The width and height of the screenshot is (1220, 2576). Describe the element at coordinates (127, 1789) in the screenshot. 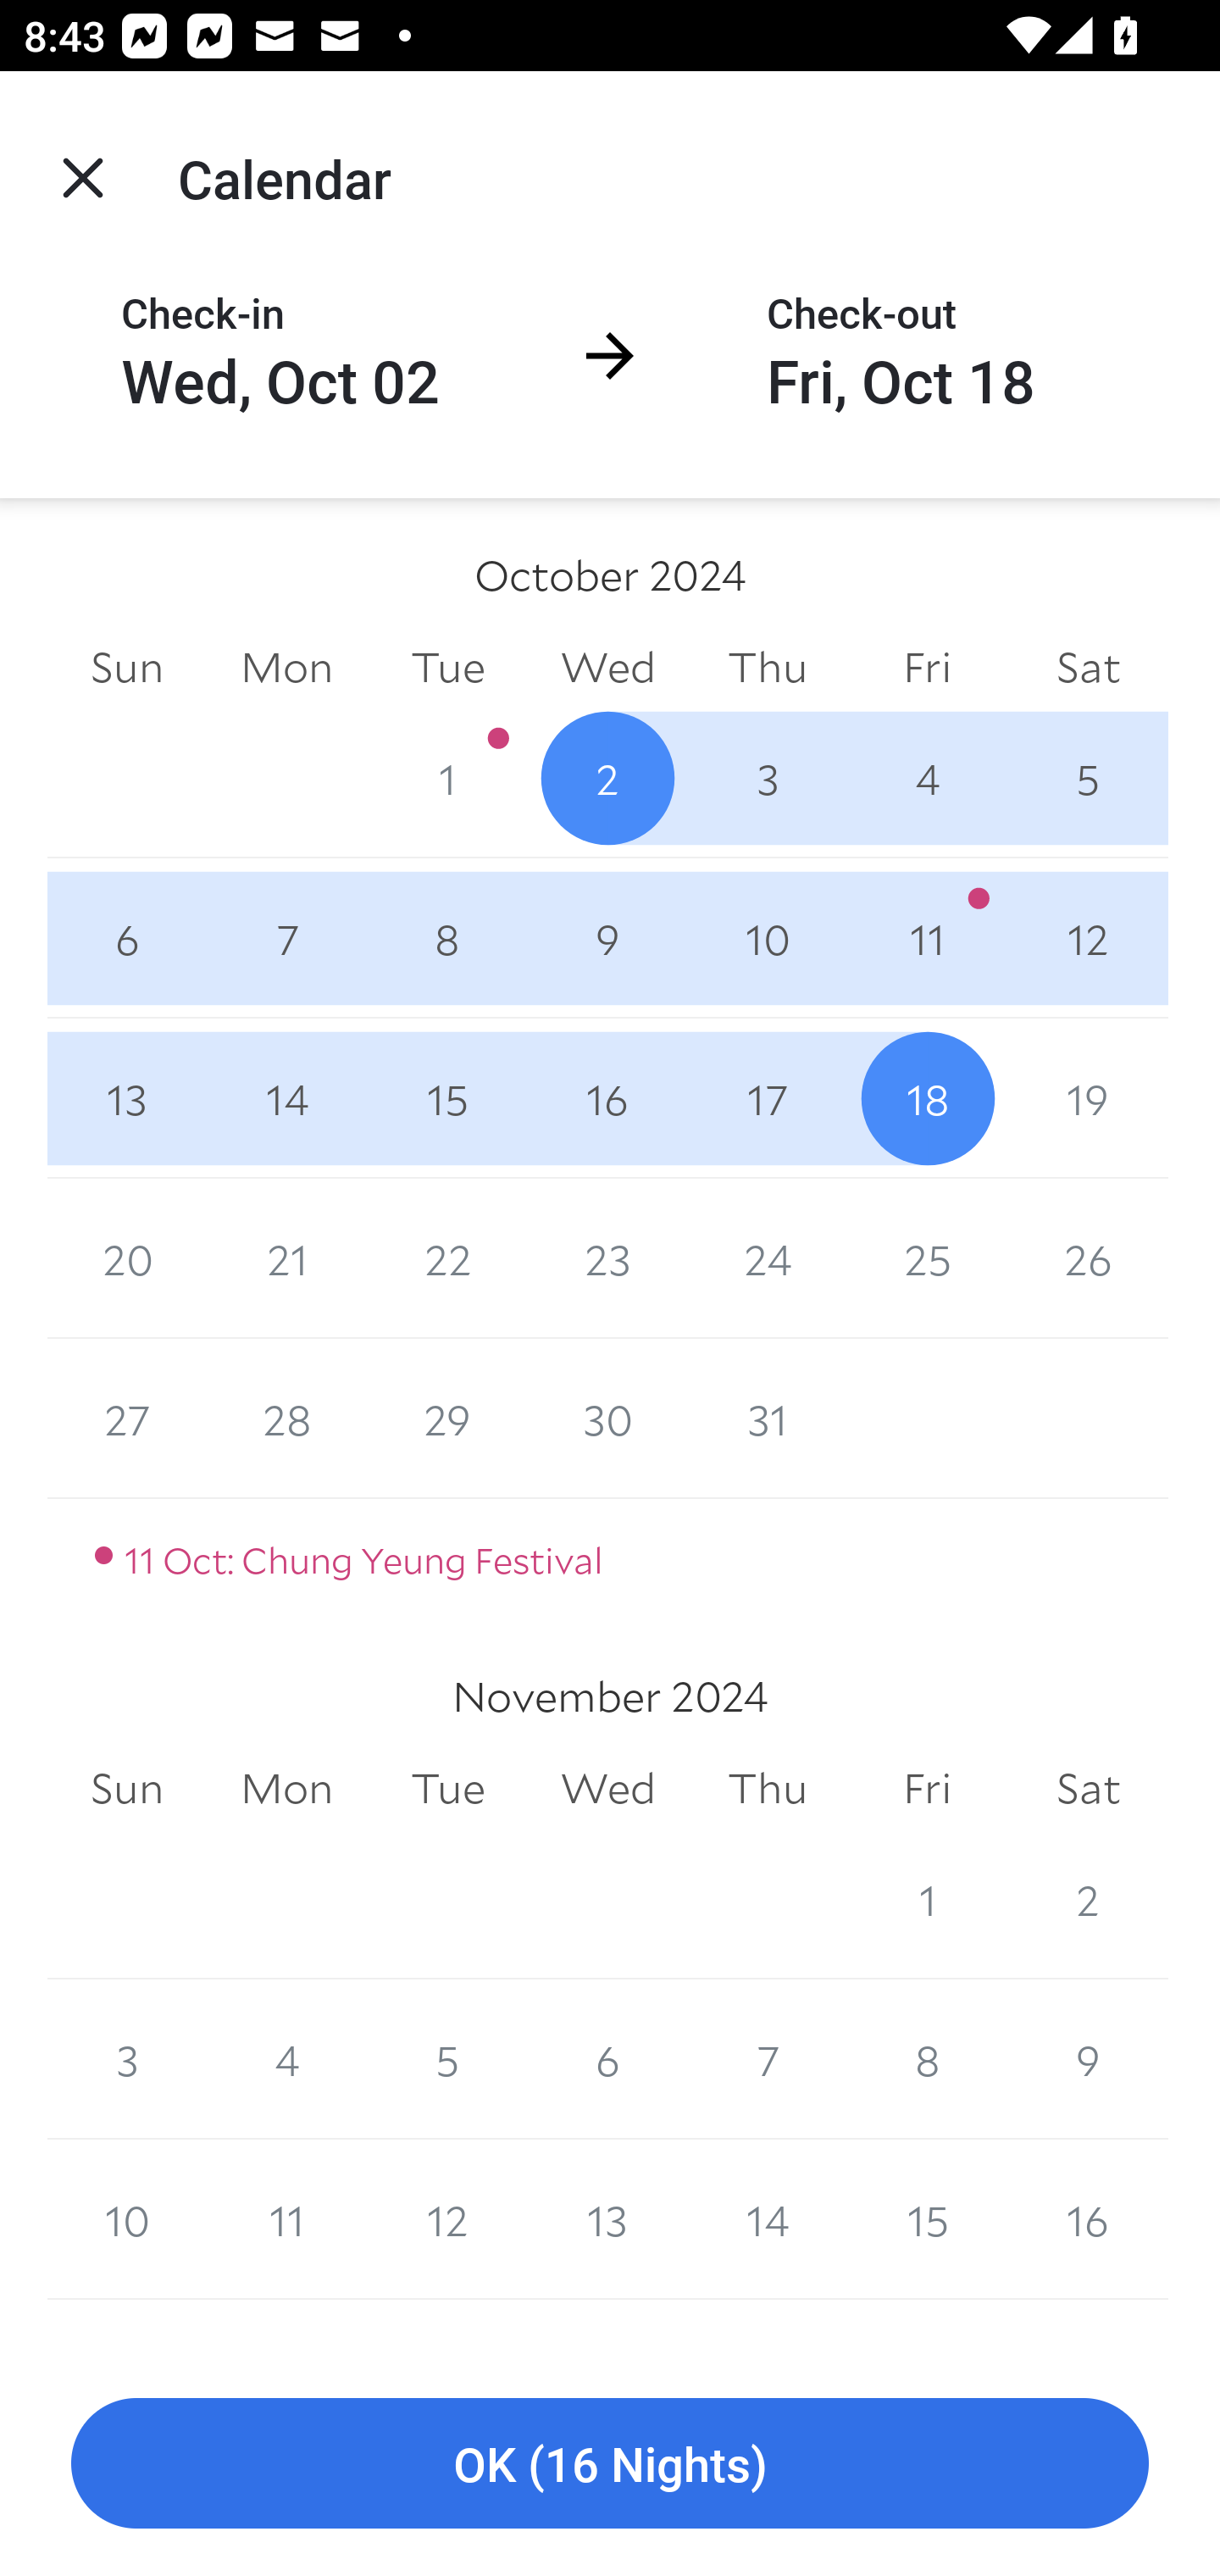

I see `Sun` at that location.